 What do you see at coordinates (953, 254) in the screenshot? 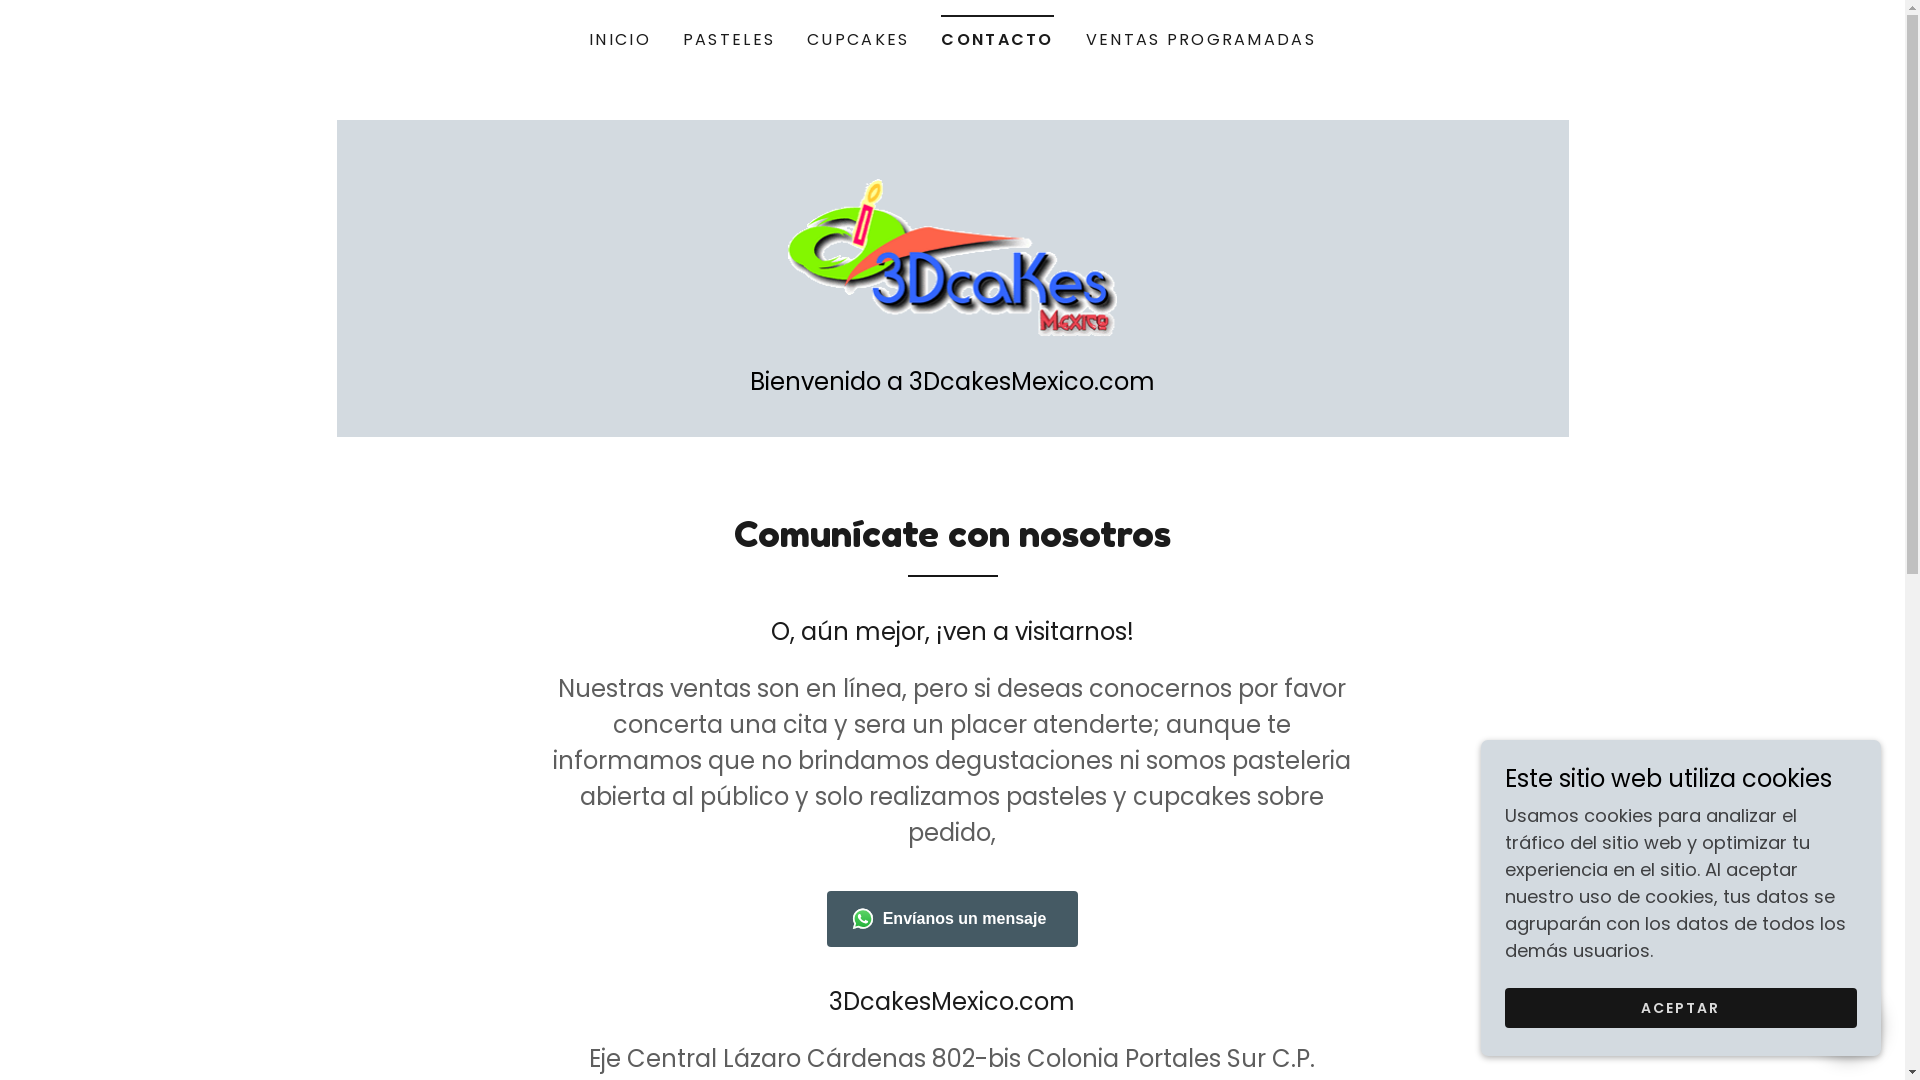
I see `Pasteles de Fondant` at bounding box center [953, 254].